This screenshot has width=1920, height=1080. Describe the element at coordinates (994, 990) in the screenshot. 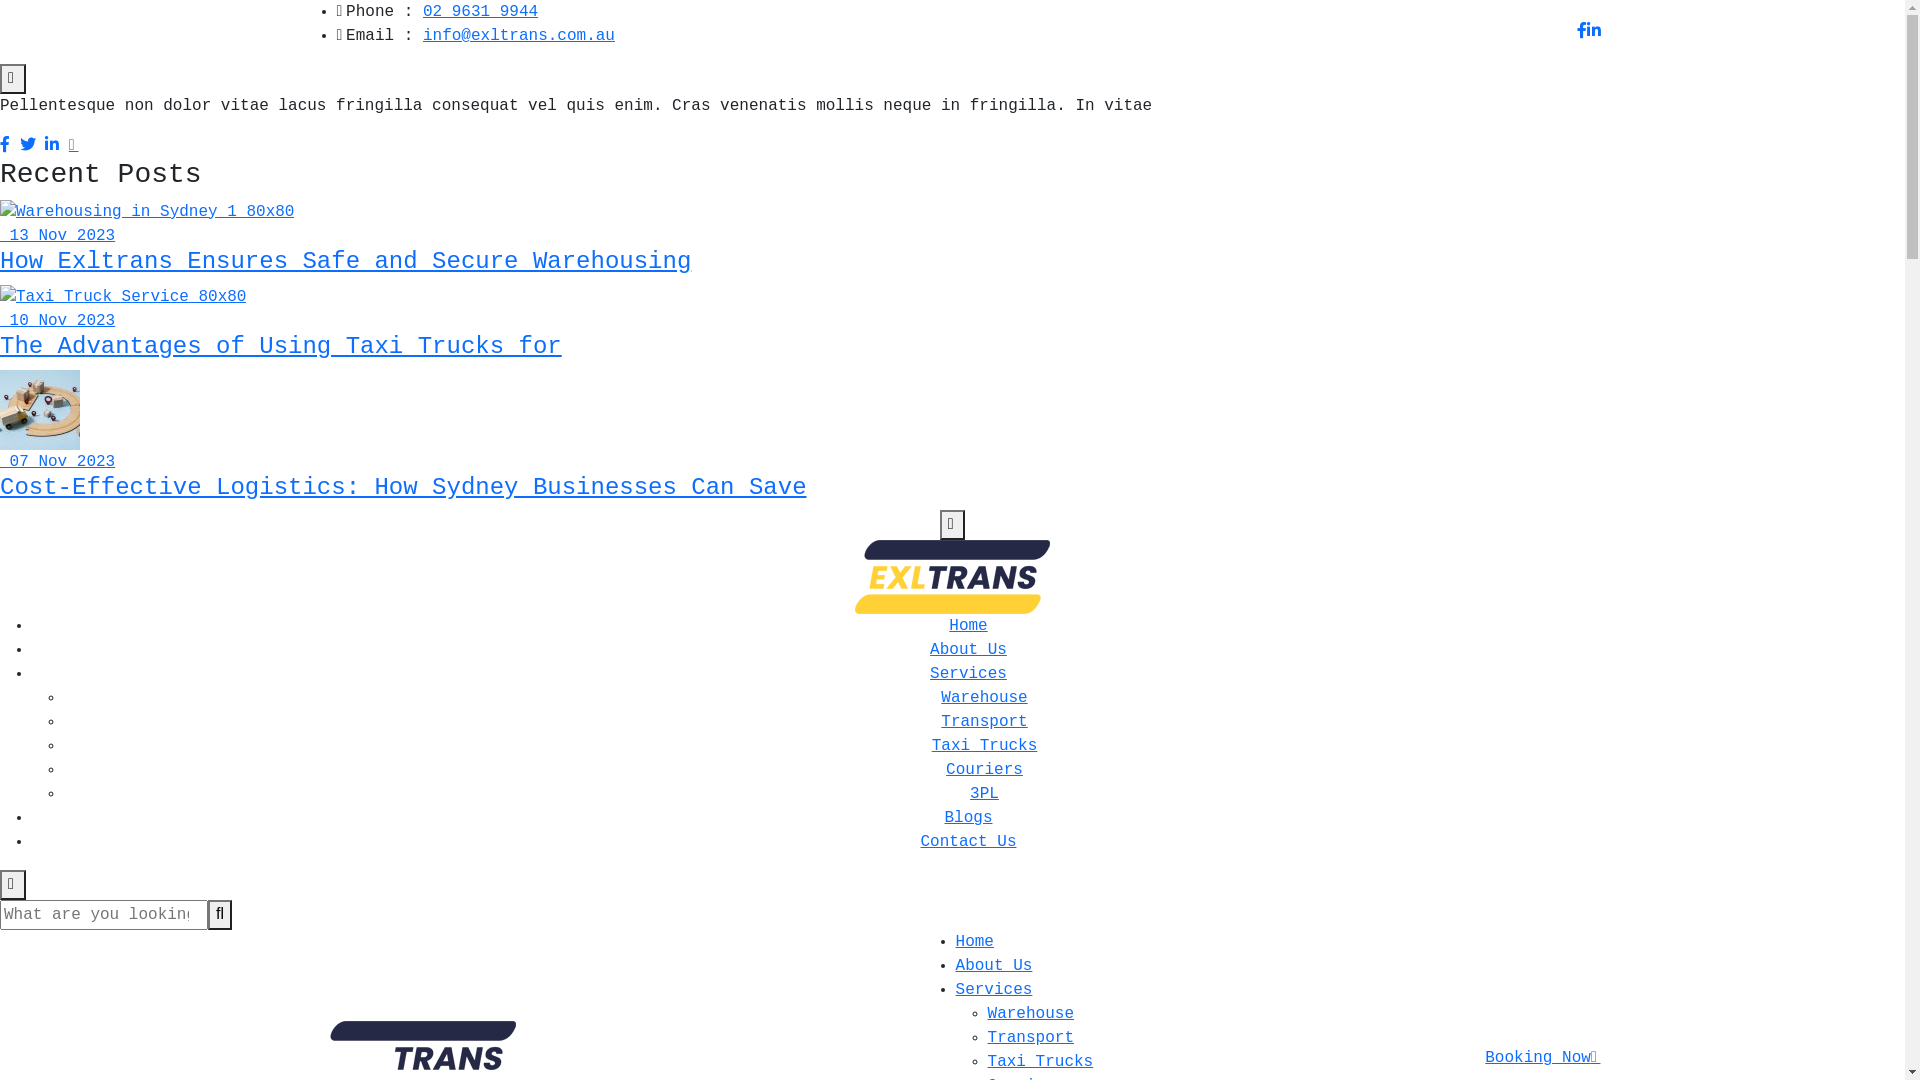

I see `Services` at that location.